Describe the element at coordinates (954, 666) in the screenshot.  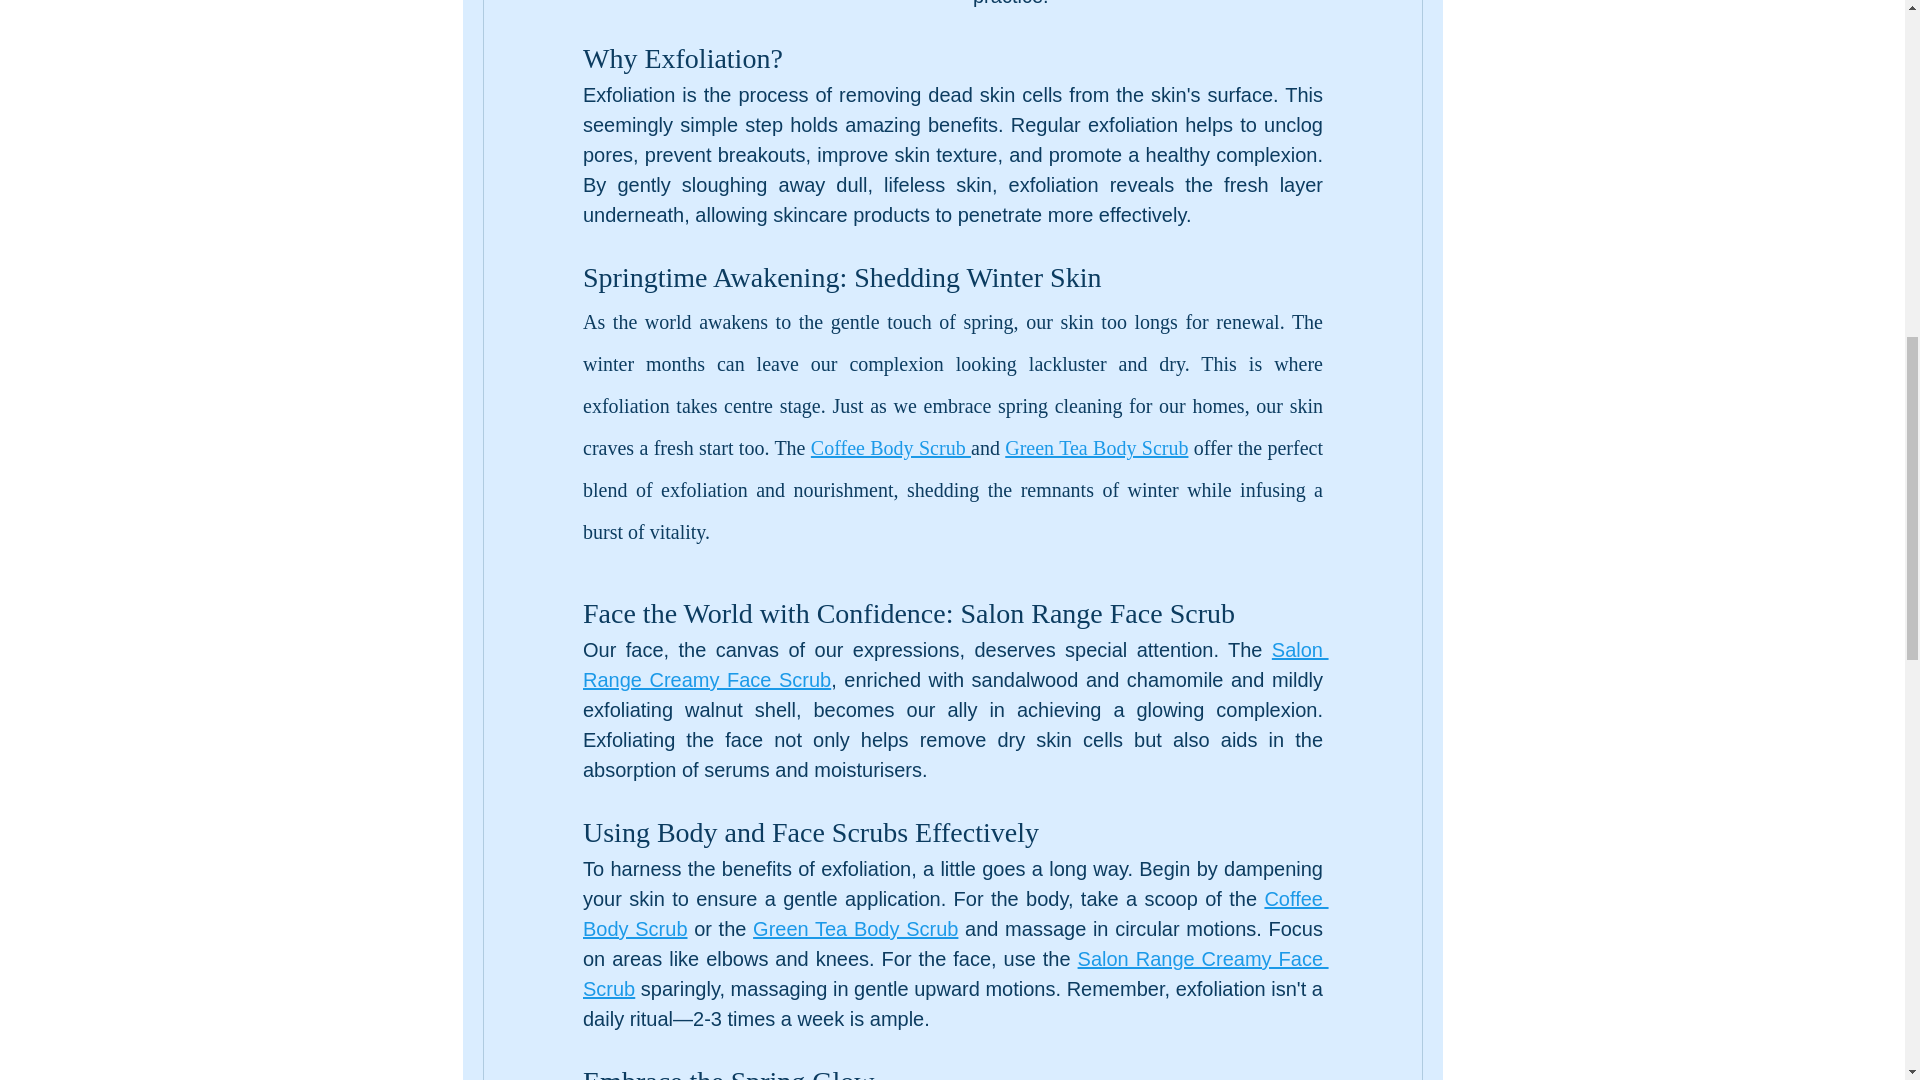
I see `Salon Range Creamy Face Scrub` at that location.